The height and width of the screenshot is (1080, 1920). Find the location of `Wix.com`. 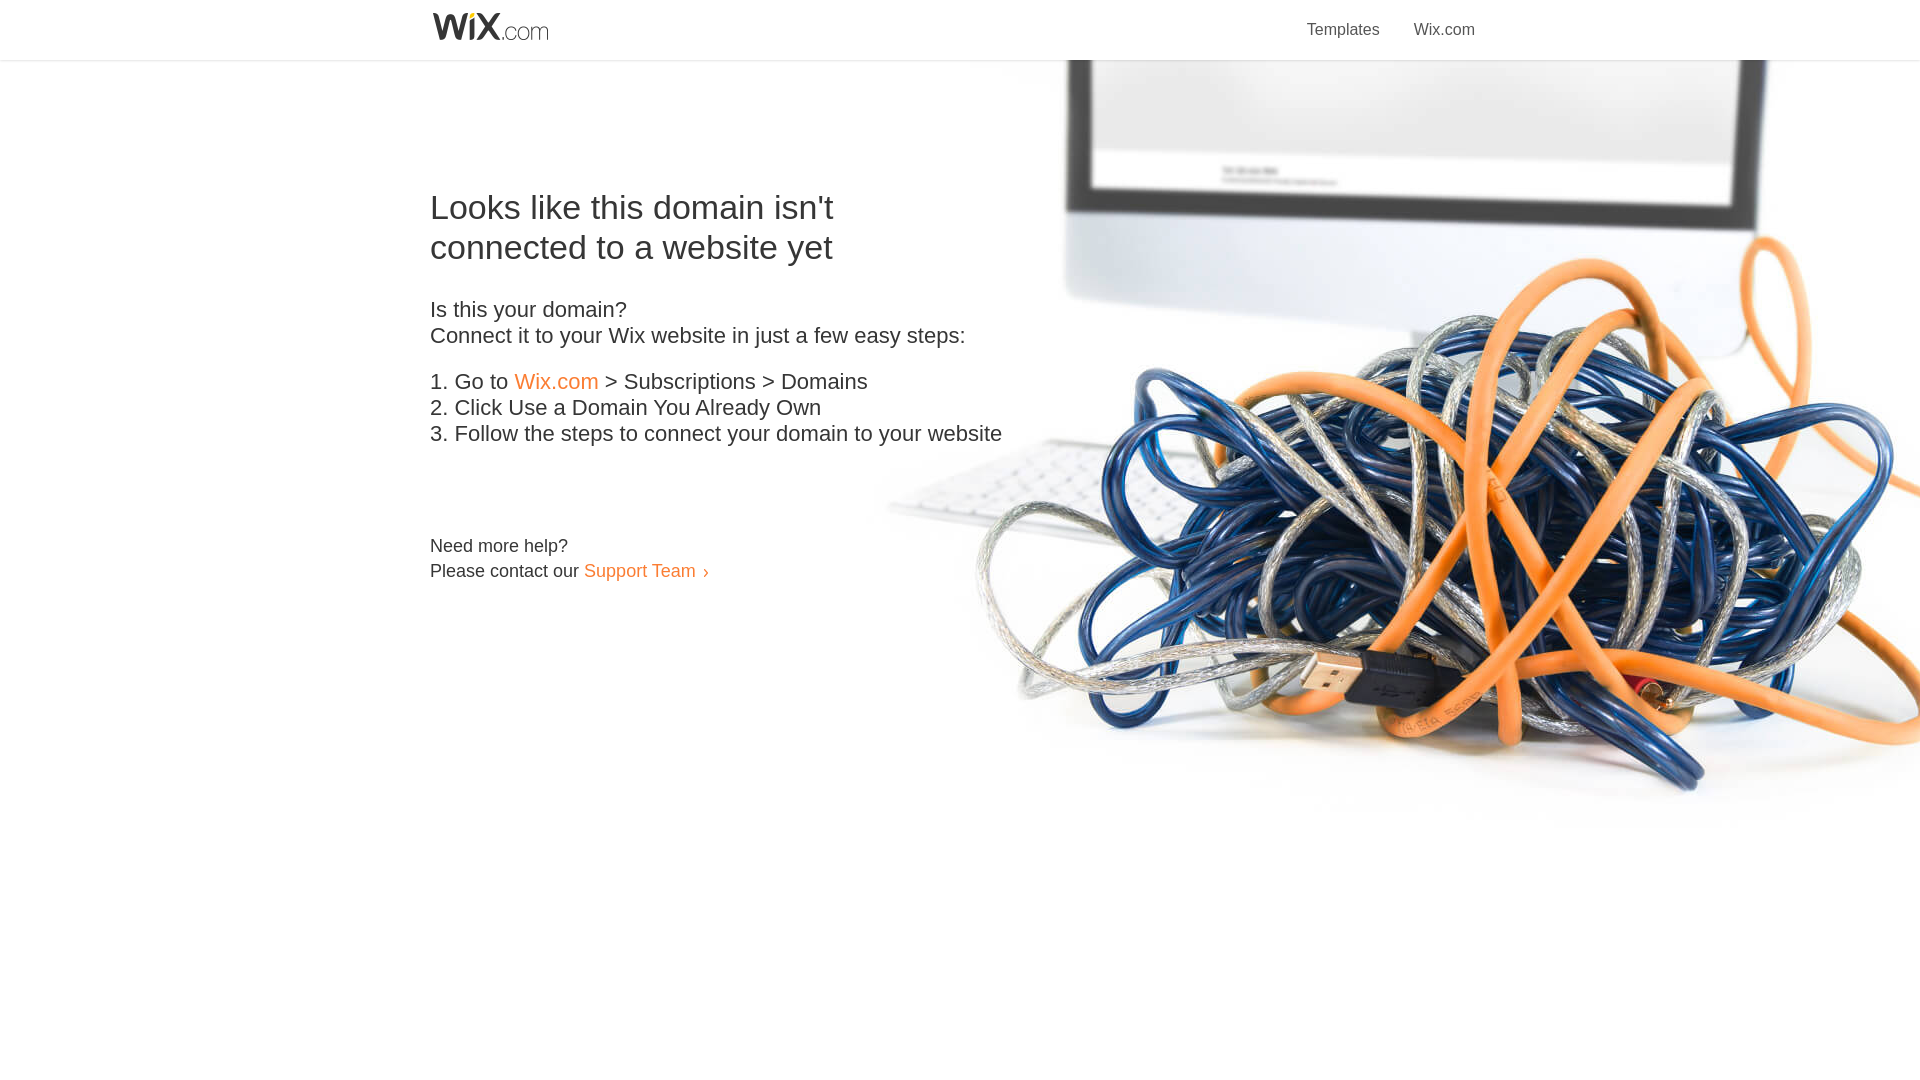

Wix.com is located at coordinates (556, 382).